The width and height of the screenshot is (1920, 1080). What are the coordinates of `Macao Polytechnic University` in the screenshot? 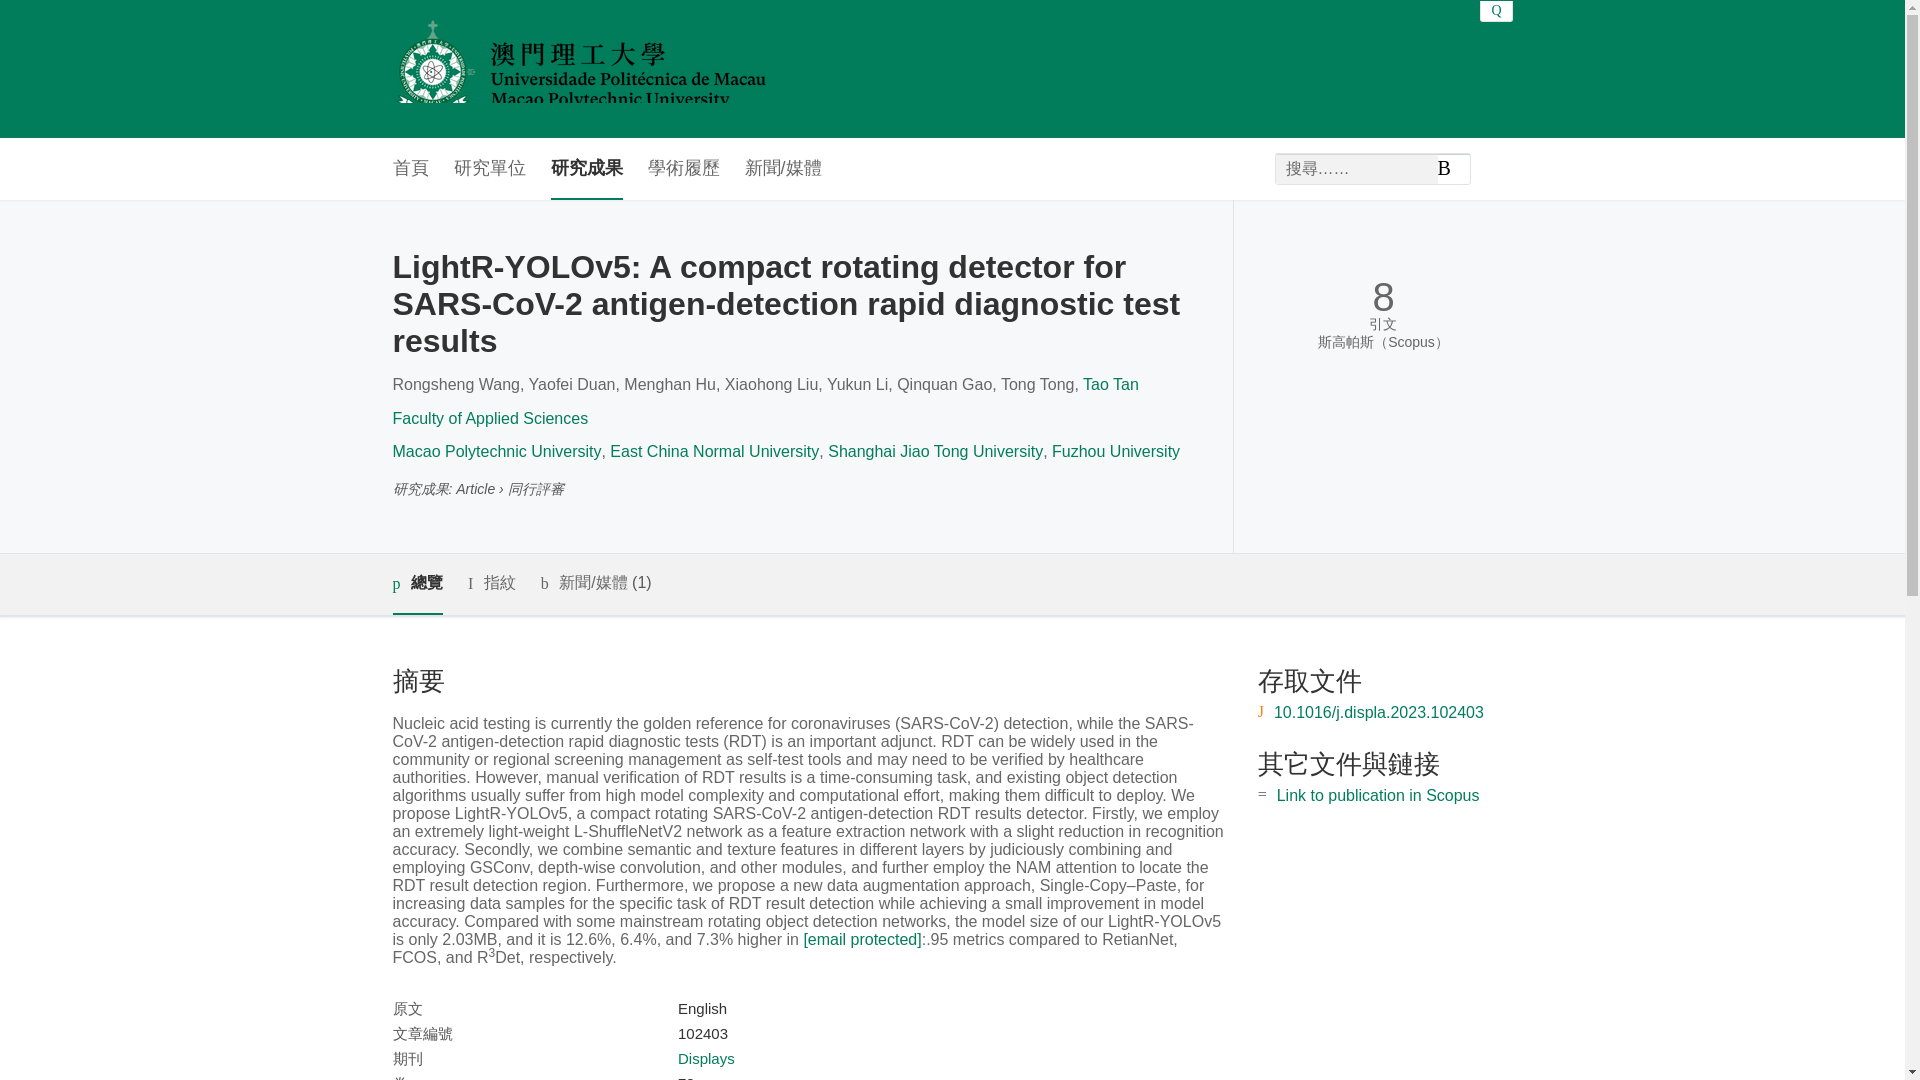 It's located at (496, 451).